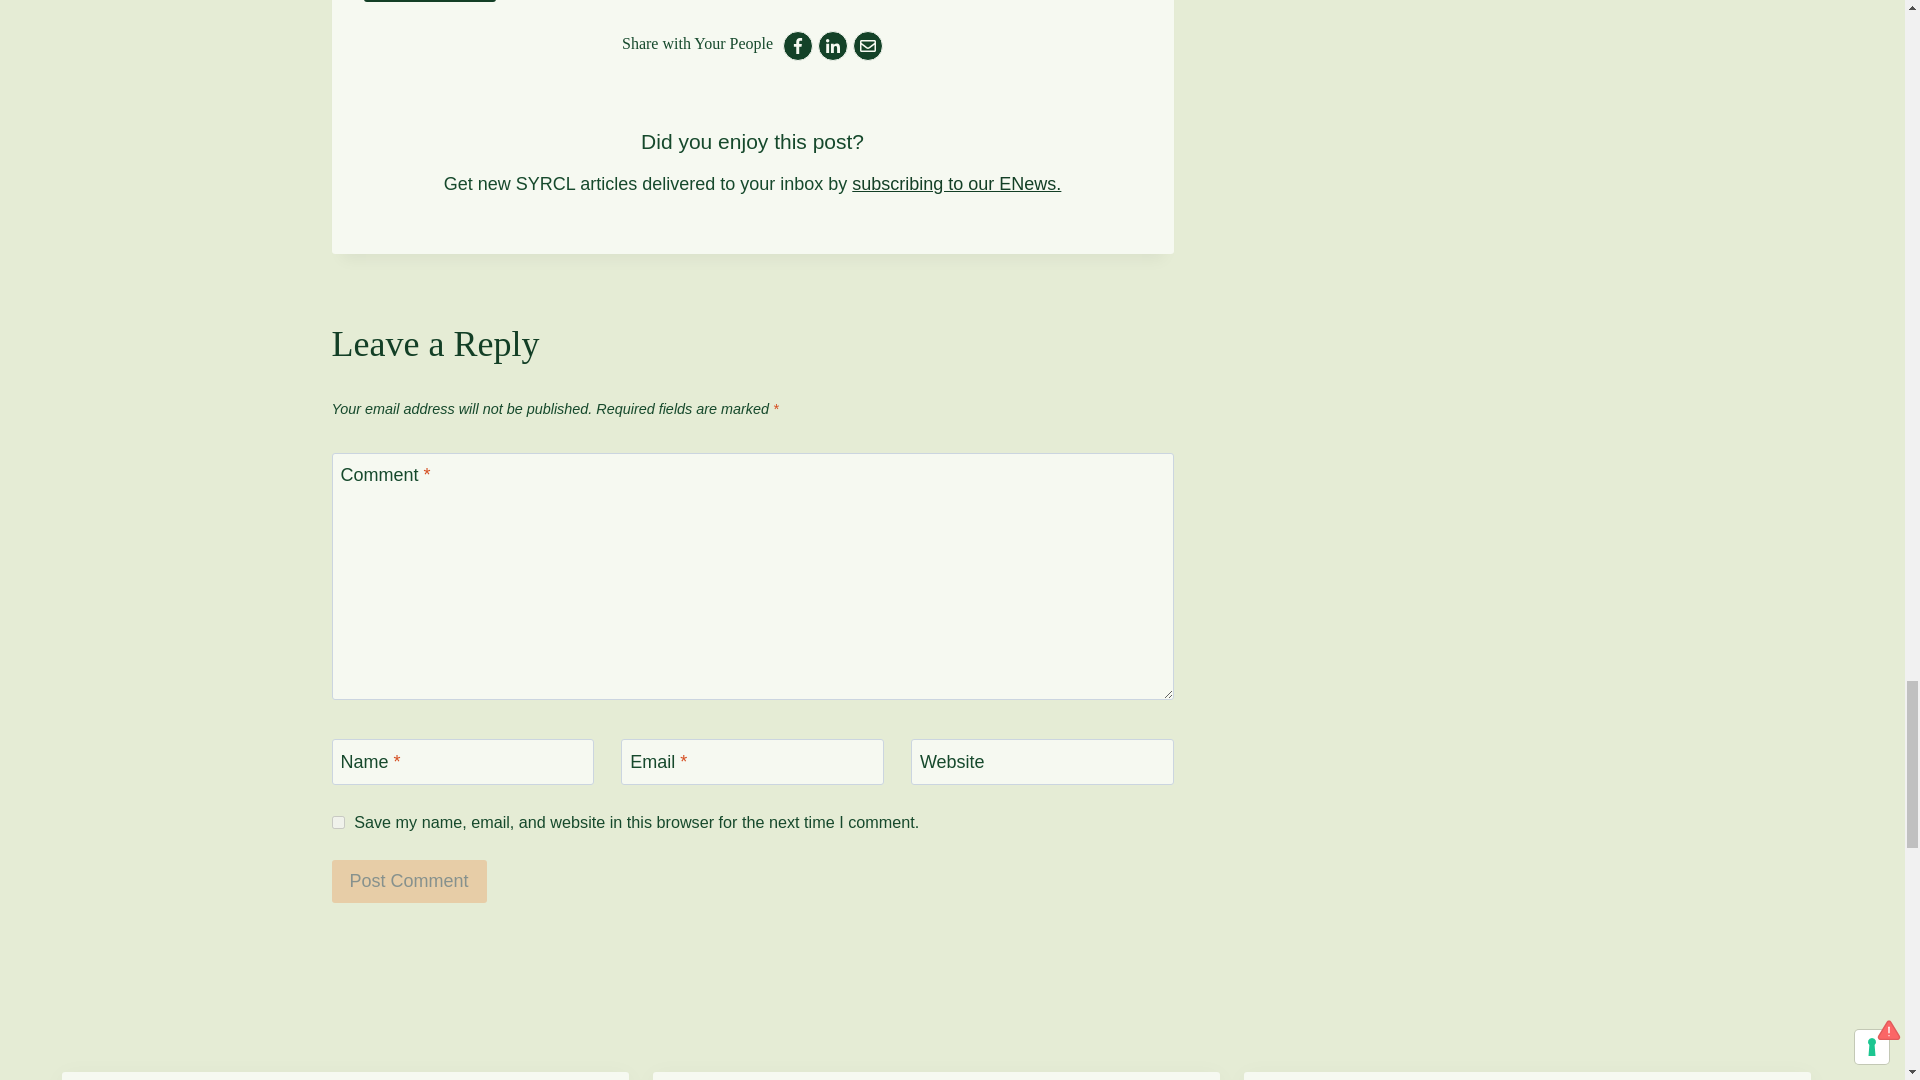  What do you see at coordinates (410, 880) in the screenshot?
I see `Post Comment` at bounding box center [410, 880].